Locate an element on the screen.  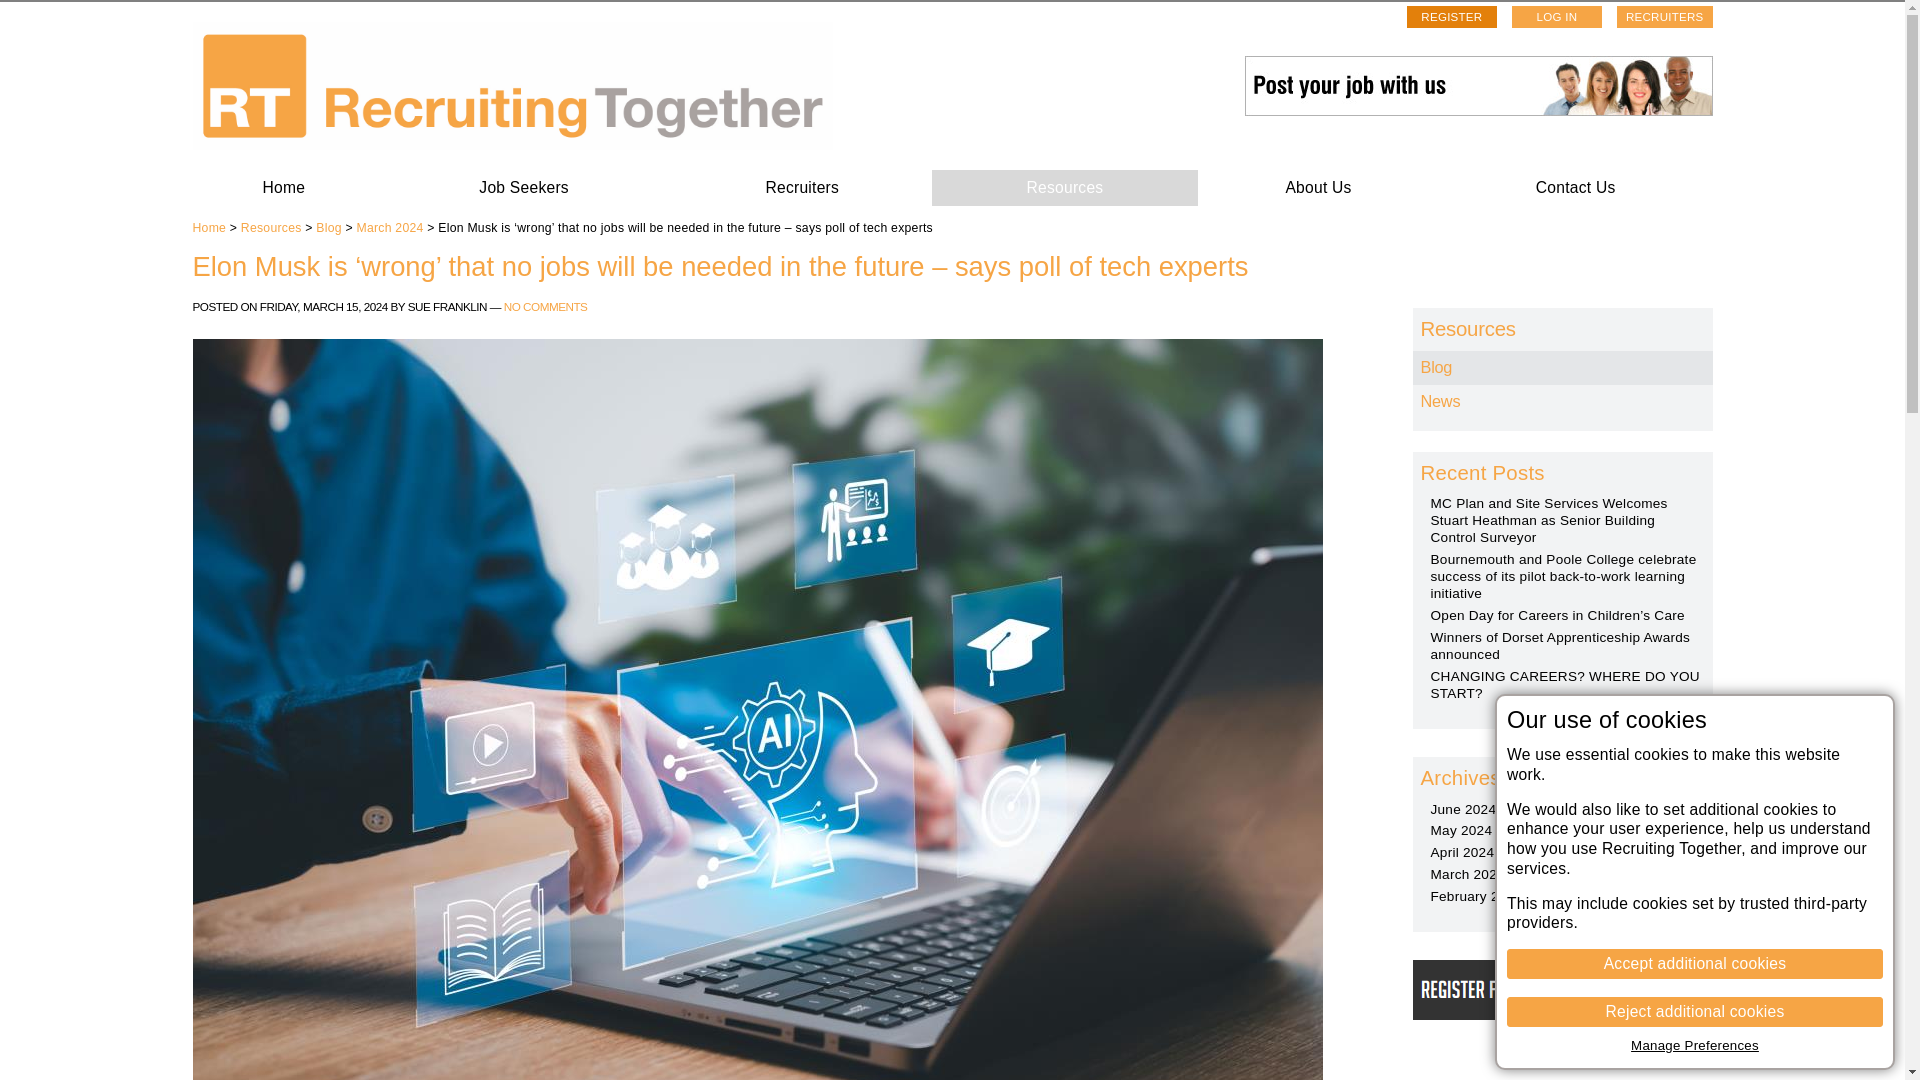
Blog is located at coordinates (328, 228).